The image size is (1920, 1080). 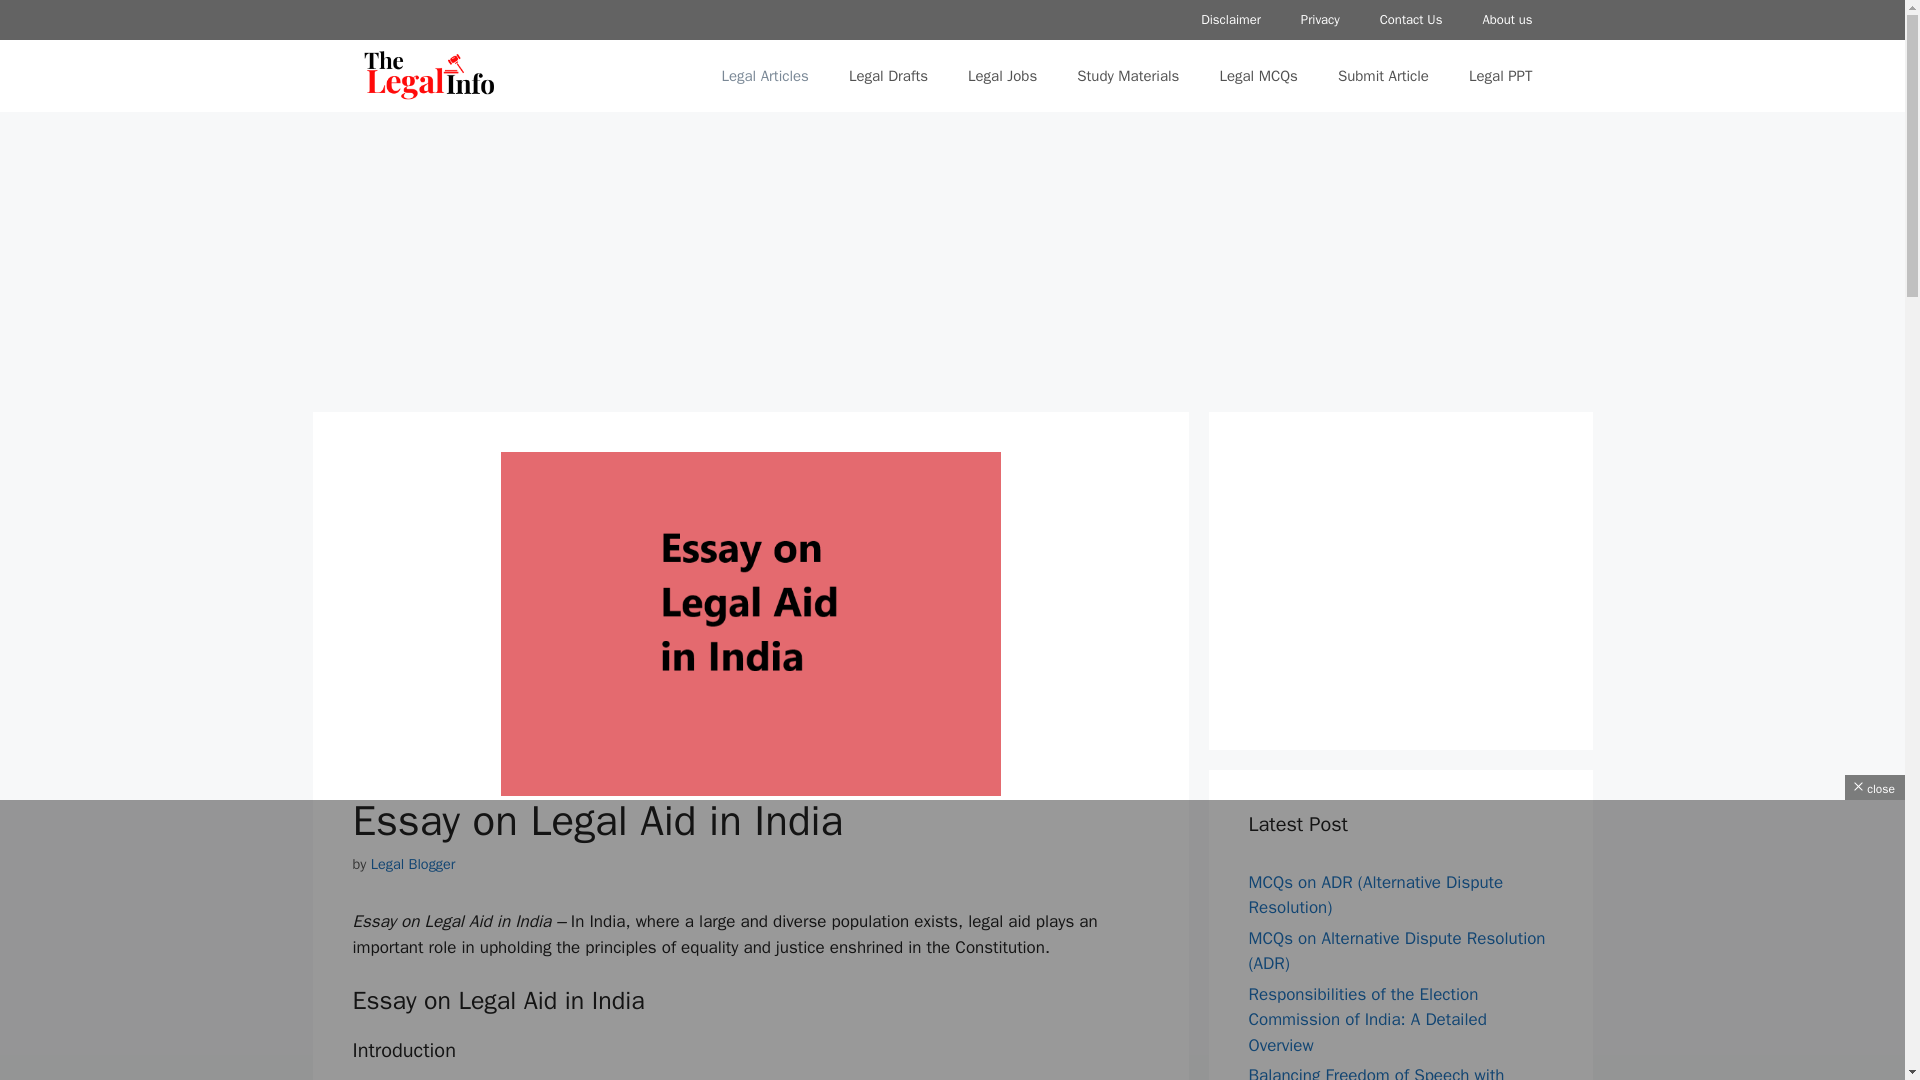 I want to click on Privacy, so click(x=1320, y=20).